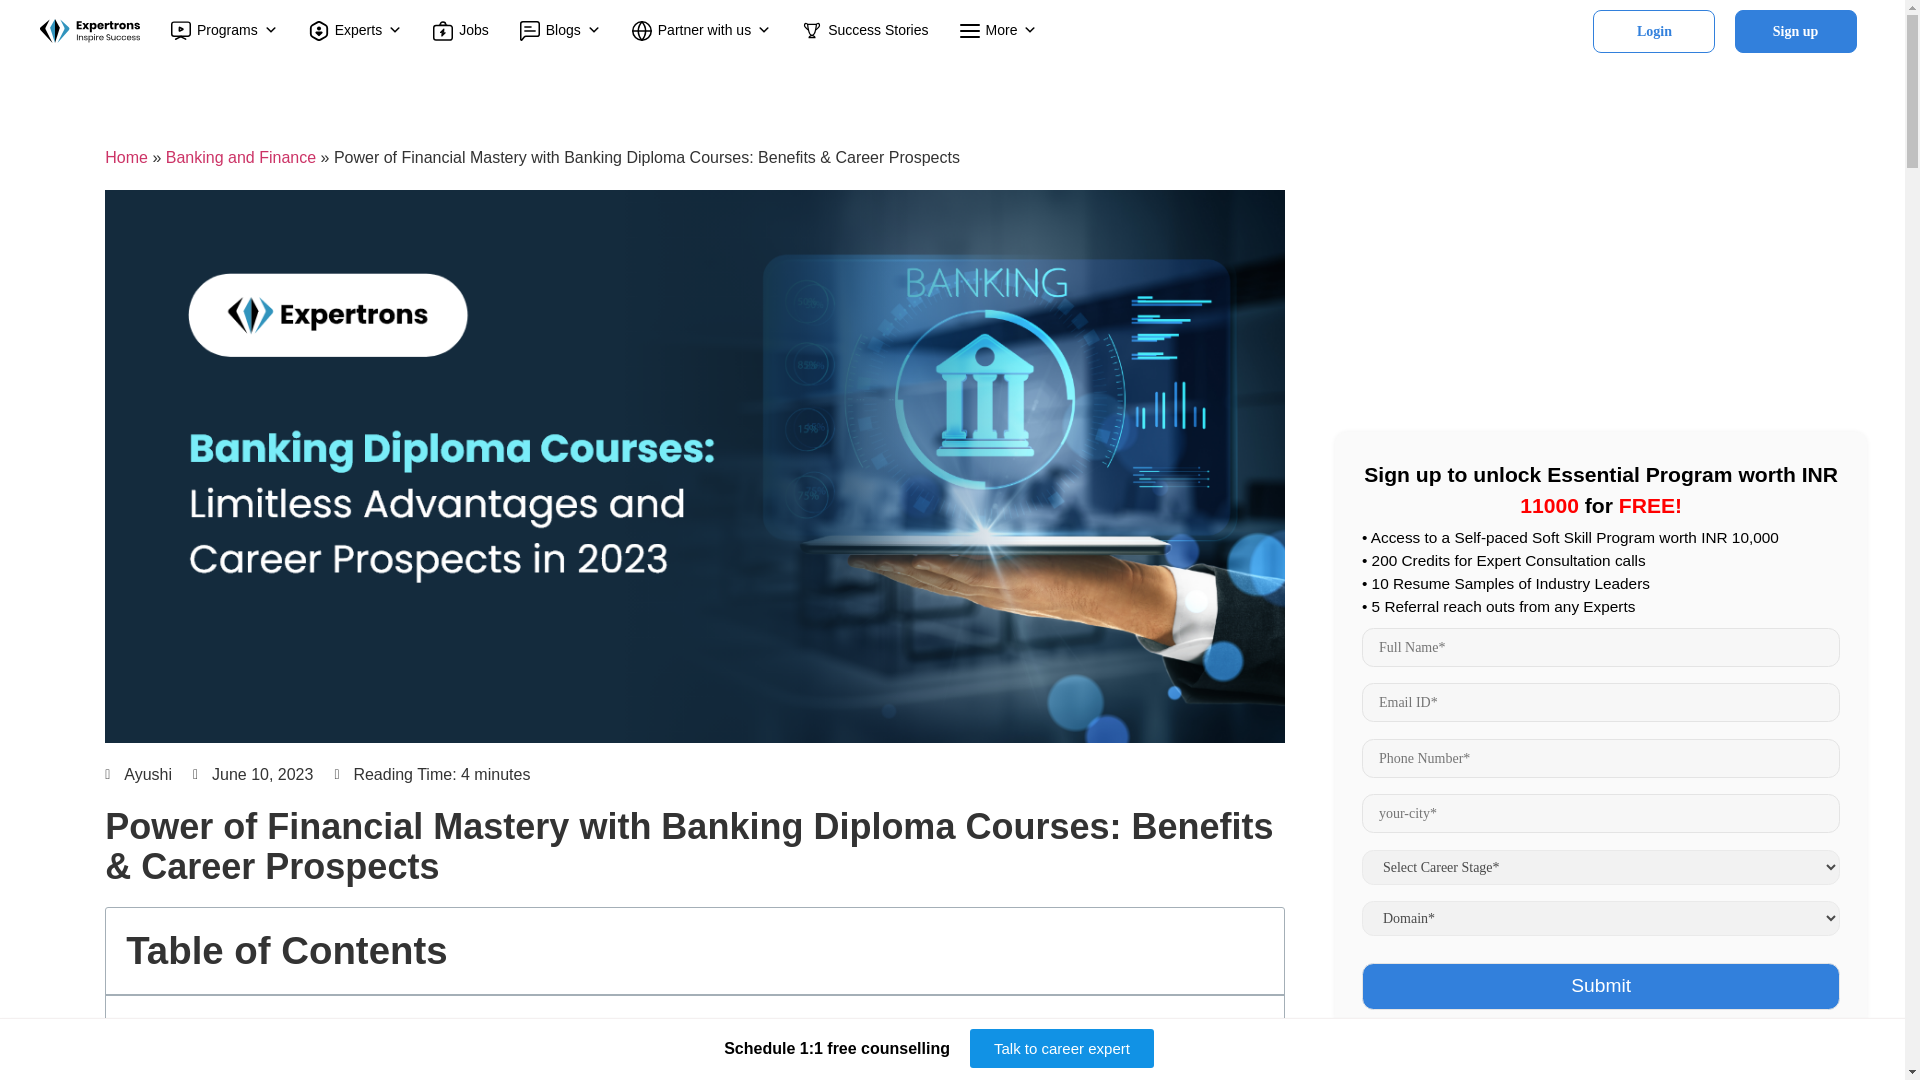  Describe the element at coordinates (224, 30) in the screenshot. I see `Programs` at that location.